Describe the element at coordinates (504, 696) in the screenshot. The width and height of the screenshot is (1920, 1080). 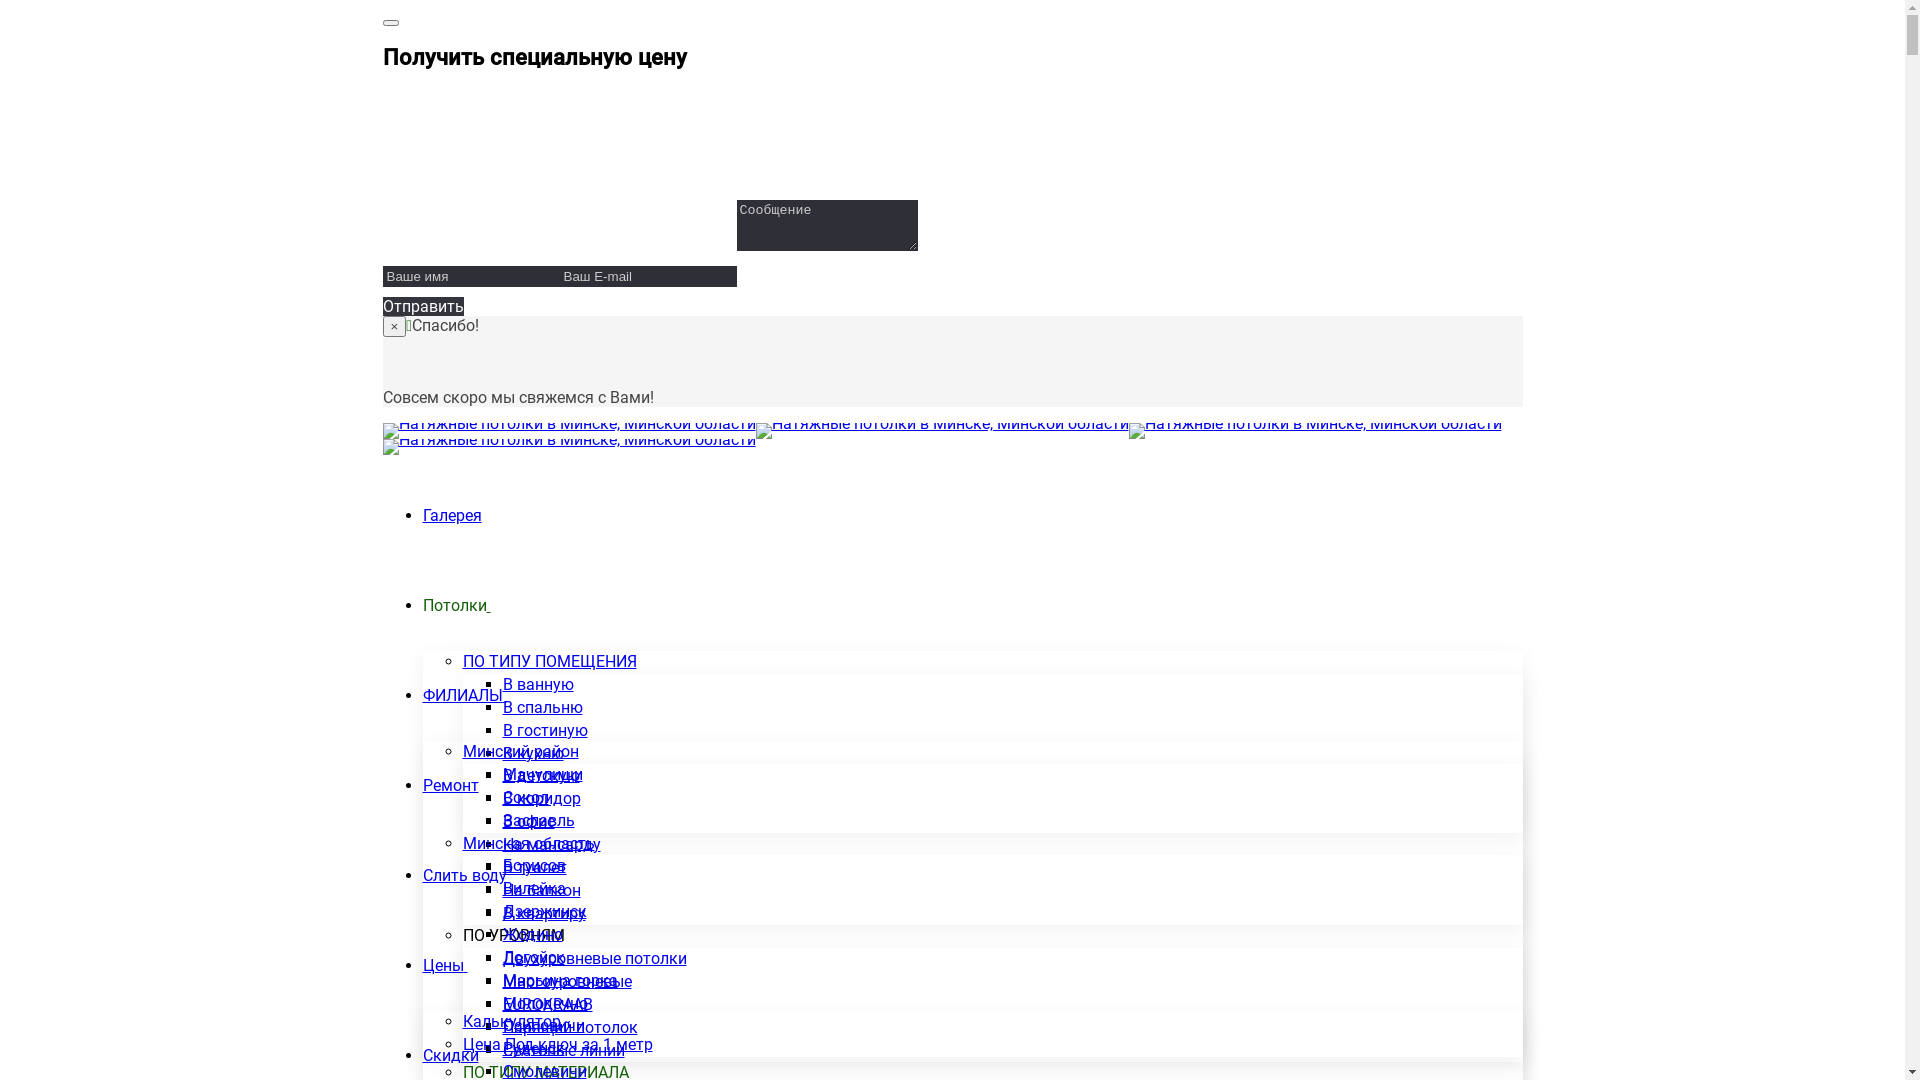
I see ` ` at that location.